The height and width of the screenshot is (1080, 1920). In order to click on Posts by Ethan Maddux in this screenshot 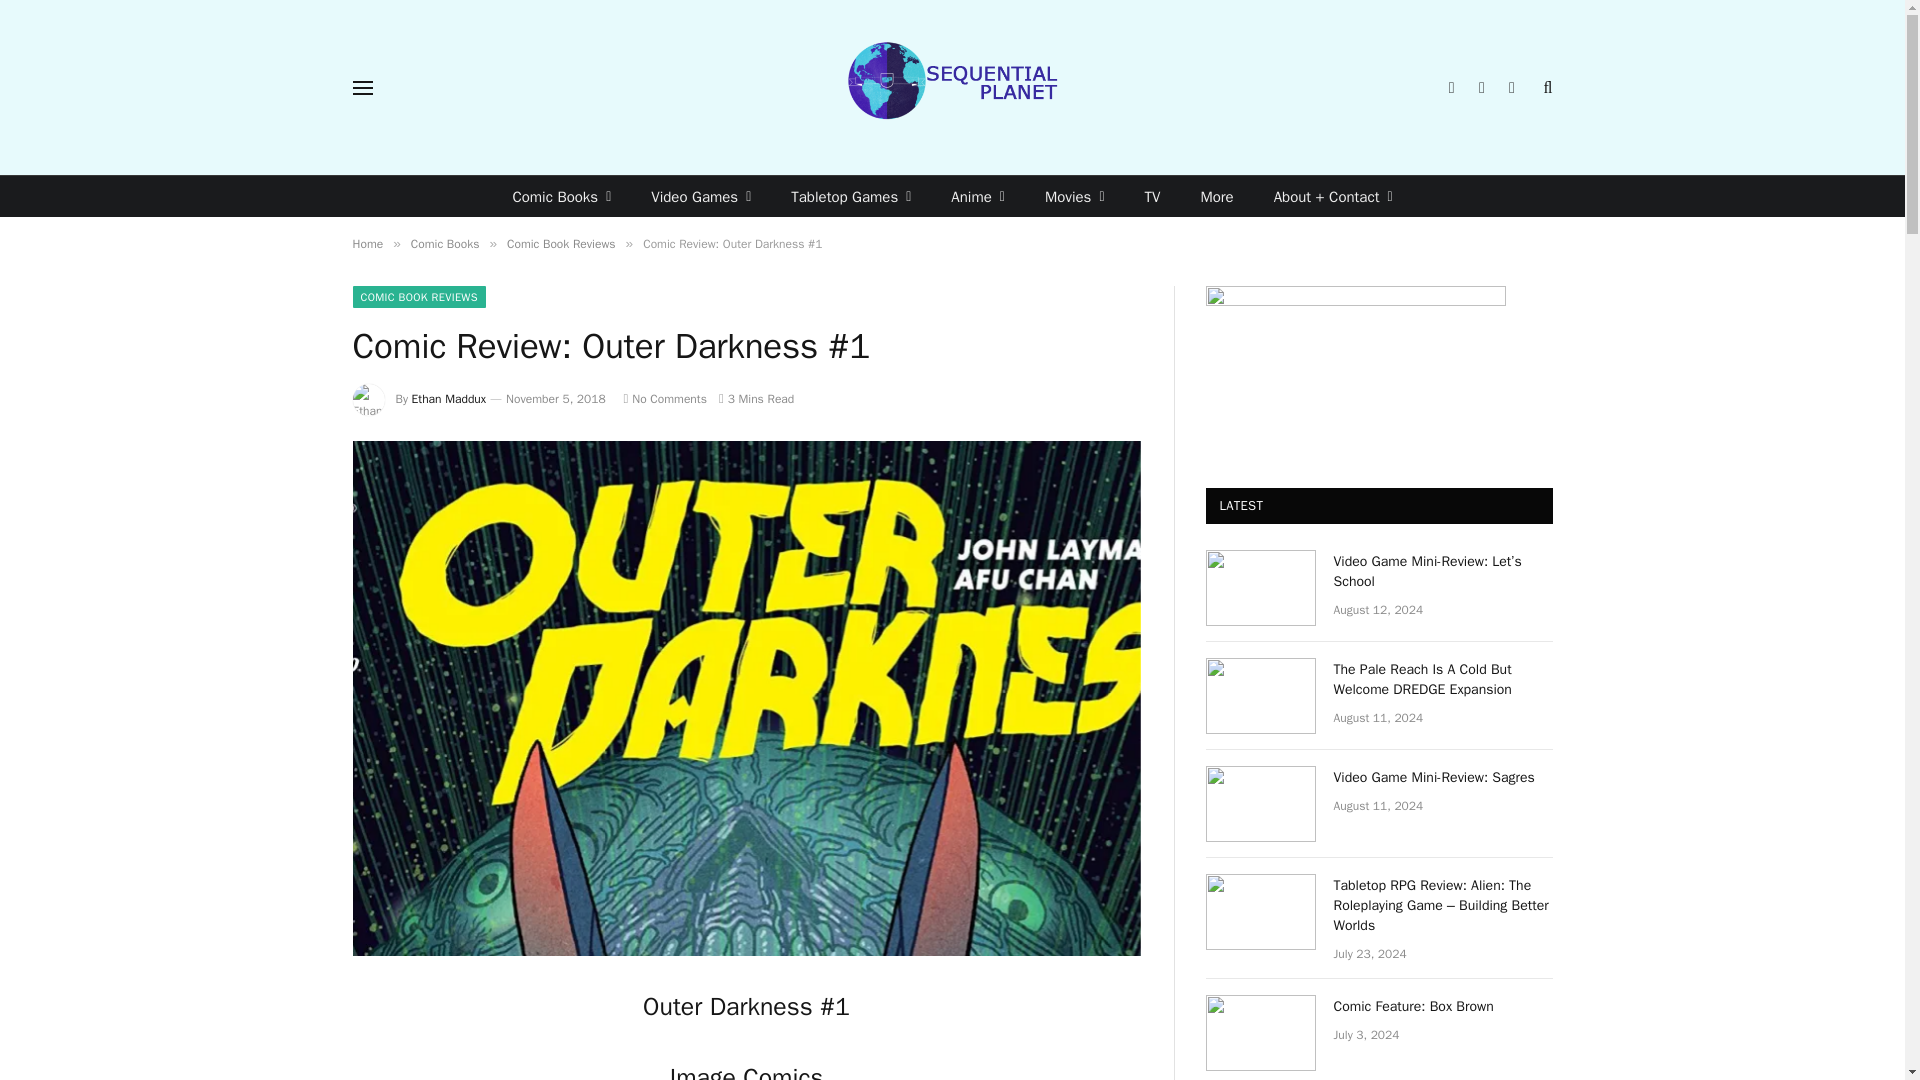, I will do `click(450, 398)`.